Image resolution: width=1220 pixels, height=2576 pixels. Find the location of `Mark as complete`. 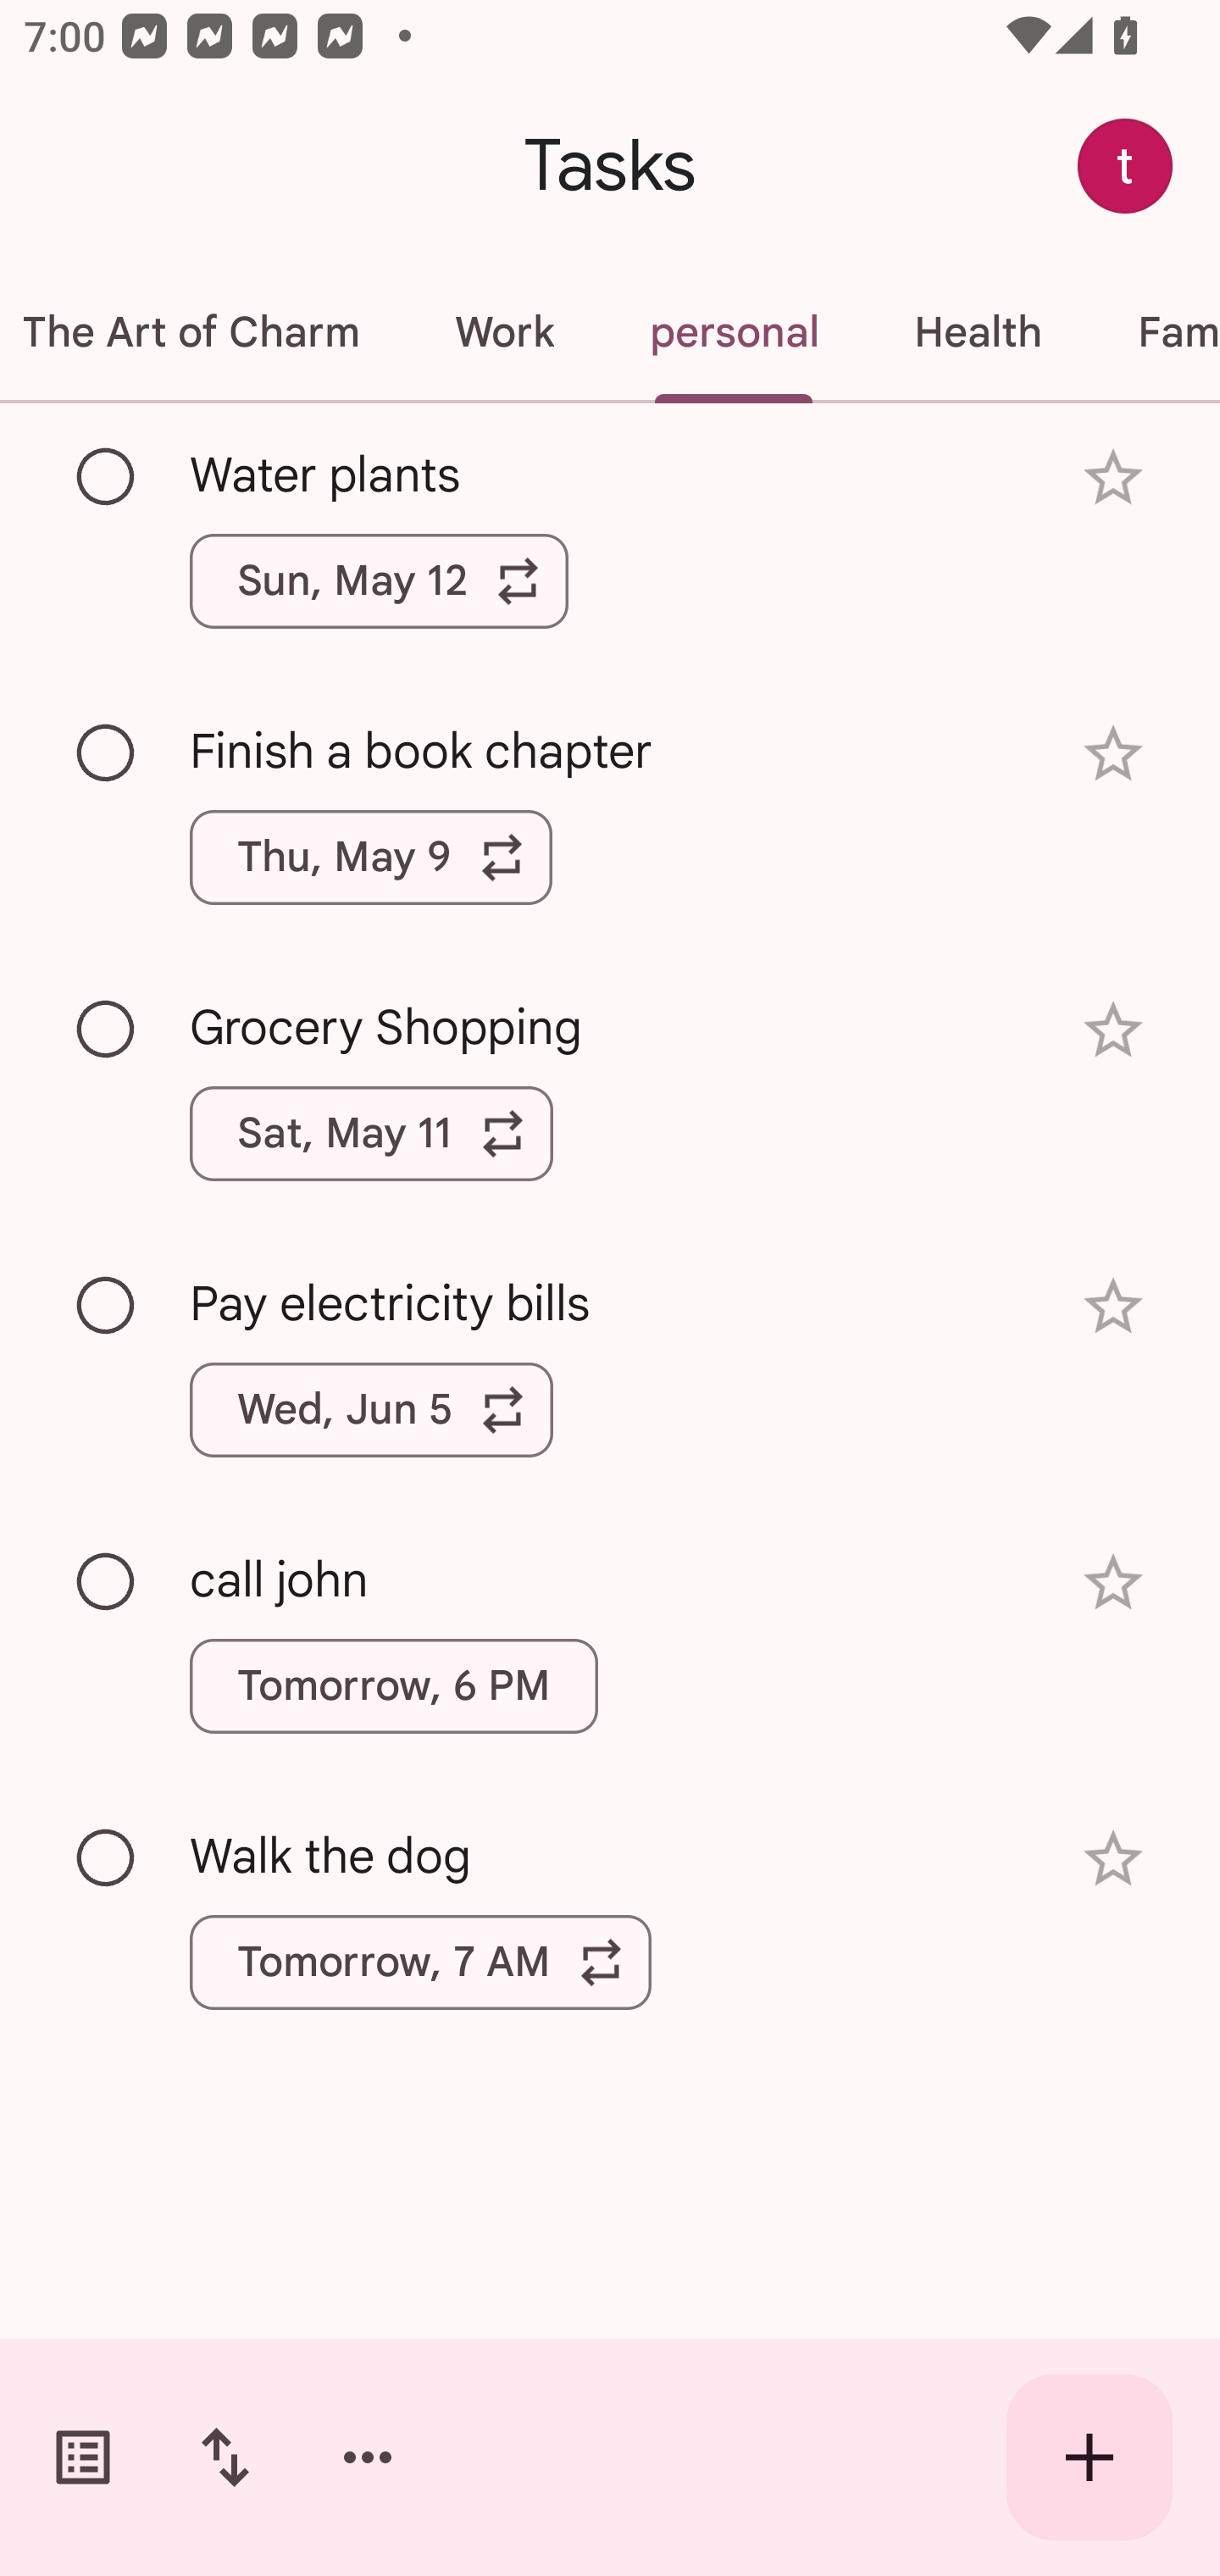

Mark as complete is located at coordinates (107, 477).